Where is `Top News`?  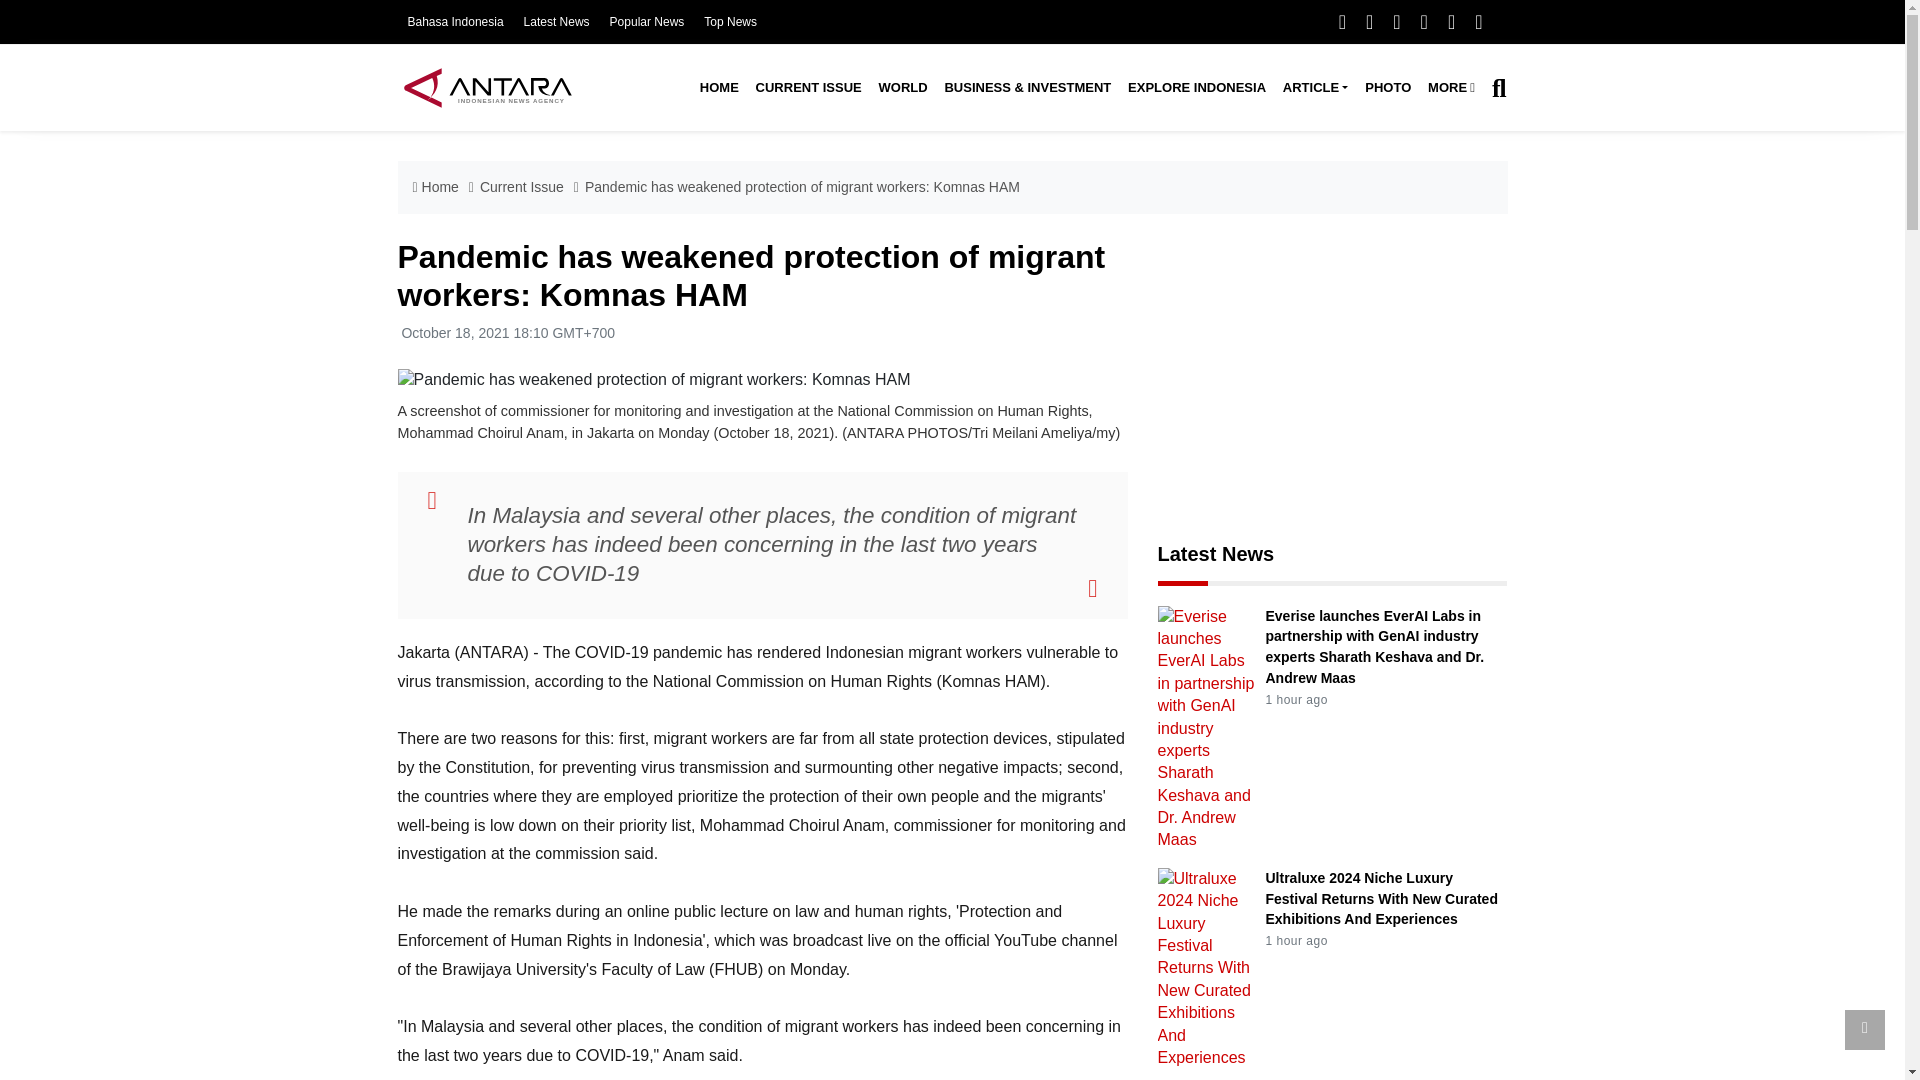 Top News is located at coordinates (730, 22).